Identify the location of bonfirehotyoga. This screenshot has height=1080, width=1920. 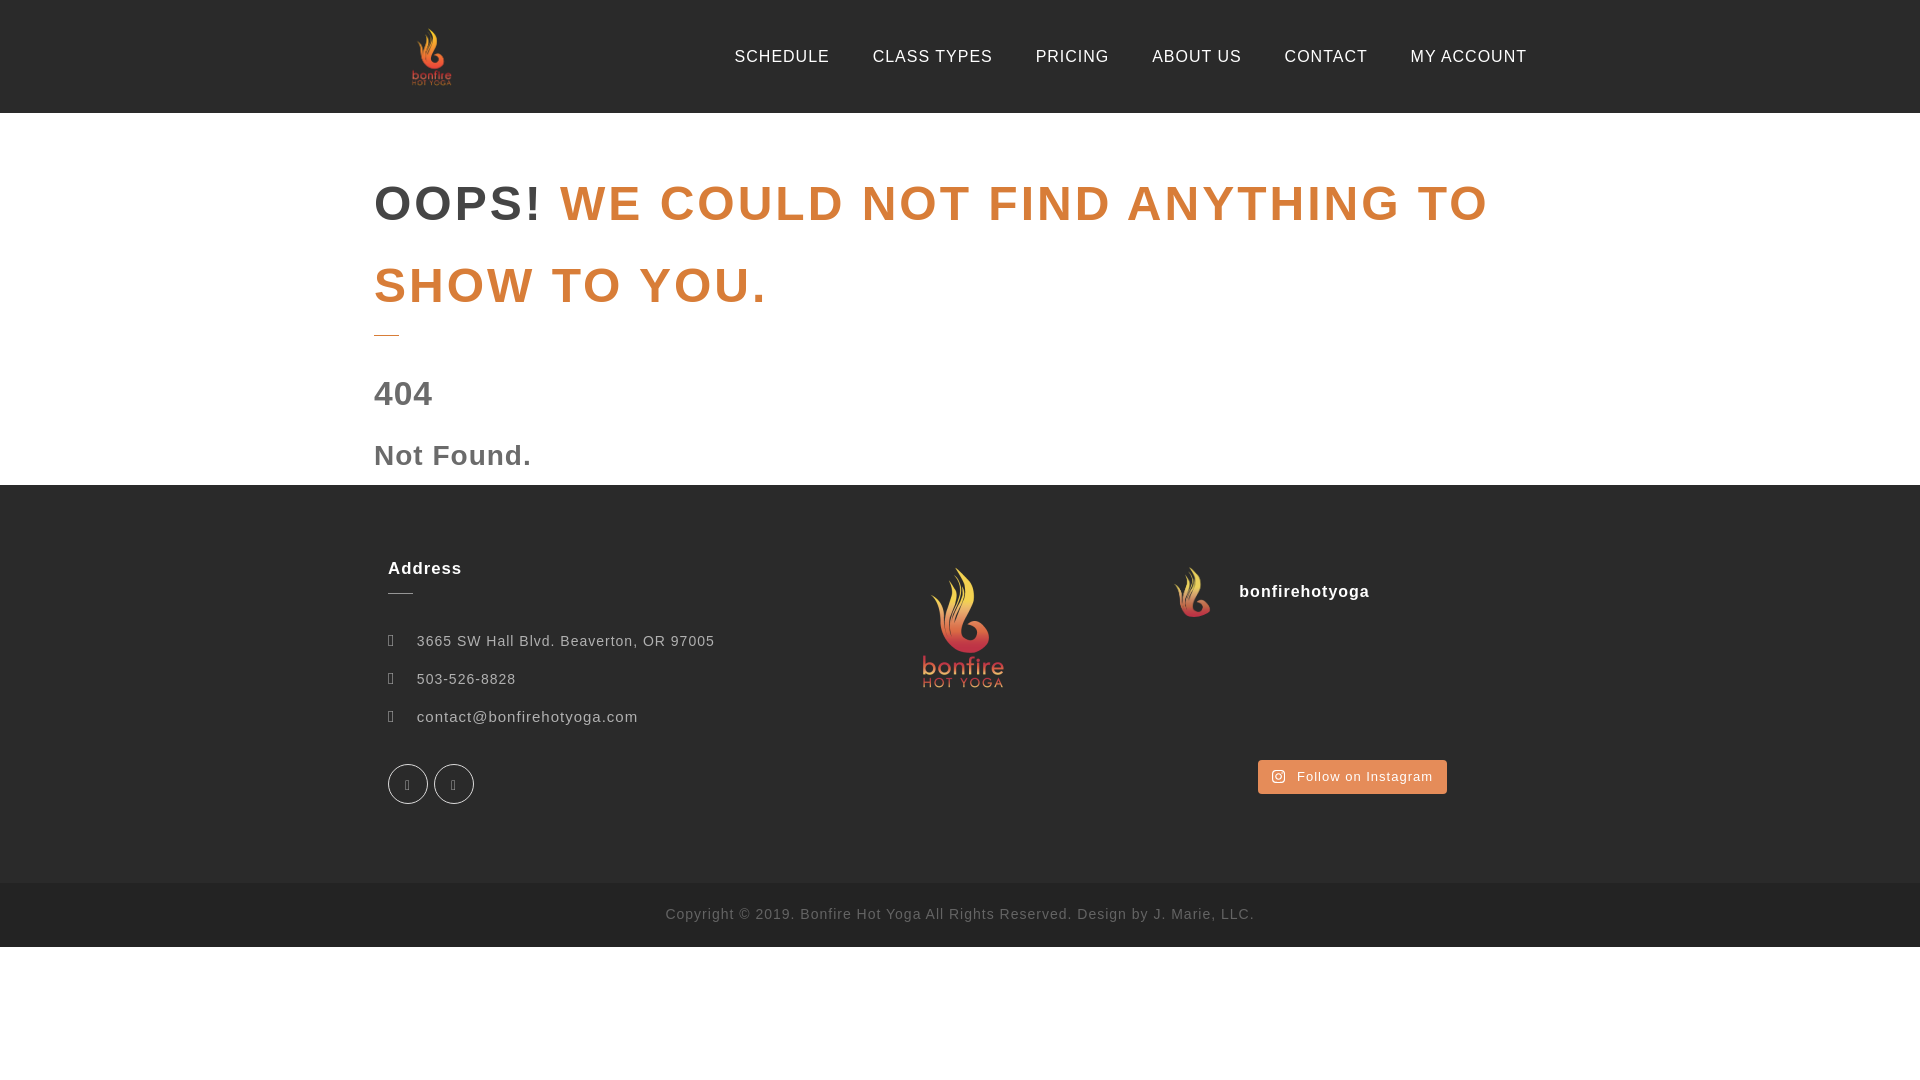
(1350, 592).